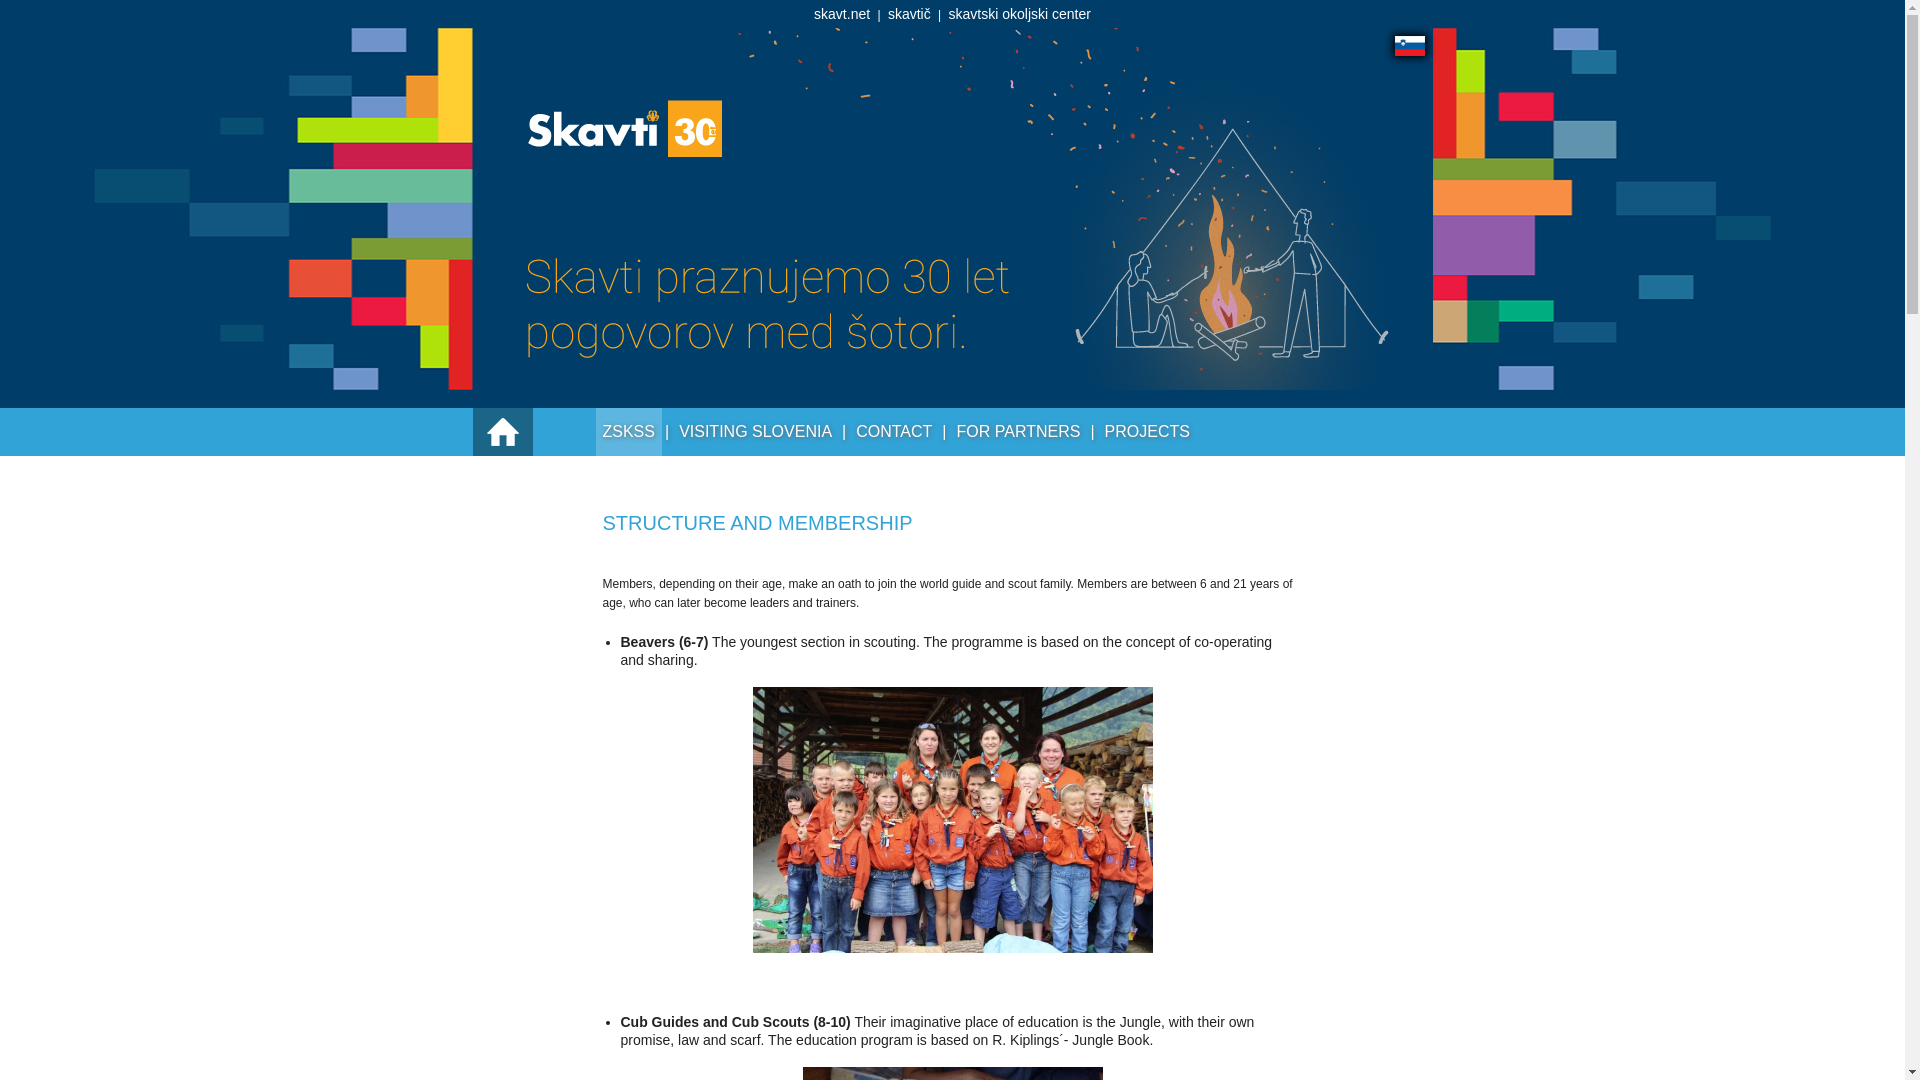  Describe the element at coordinates (1408, 46) in the screenshot. I see `Slovensko` at that location.